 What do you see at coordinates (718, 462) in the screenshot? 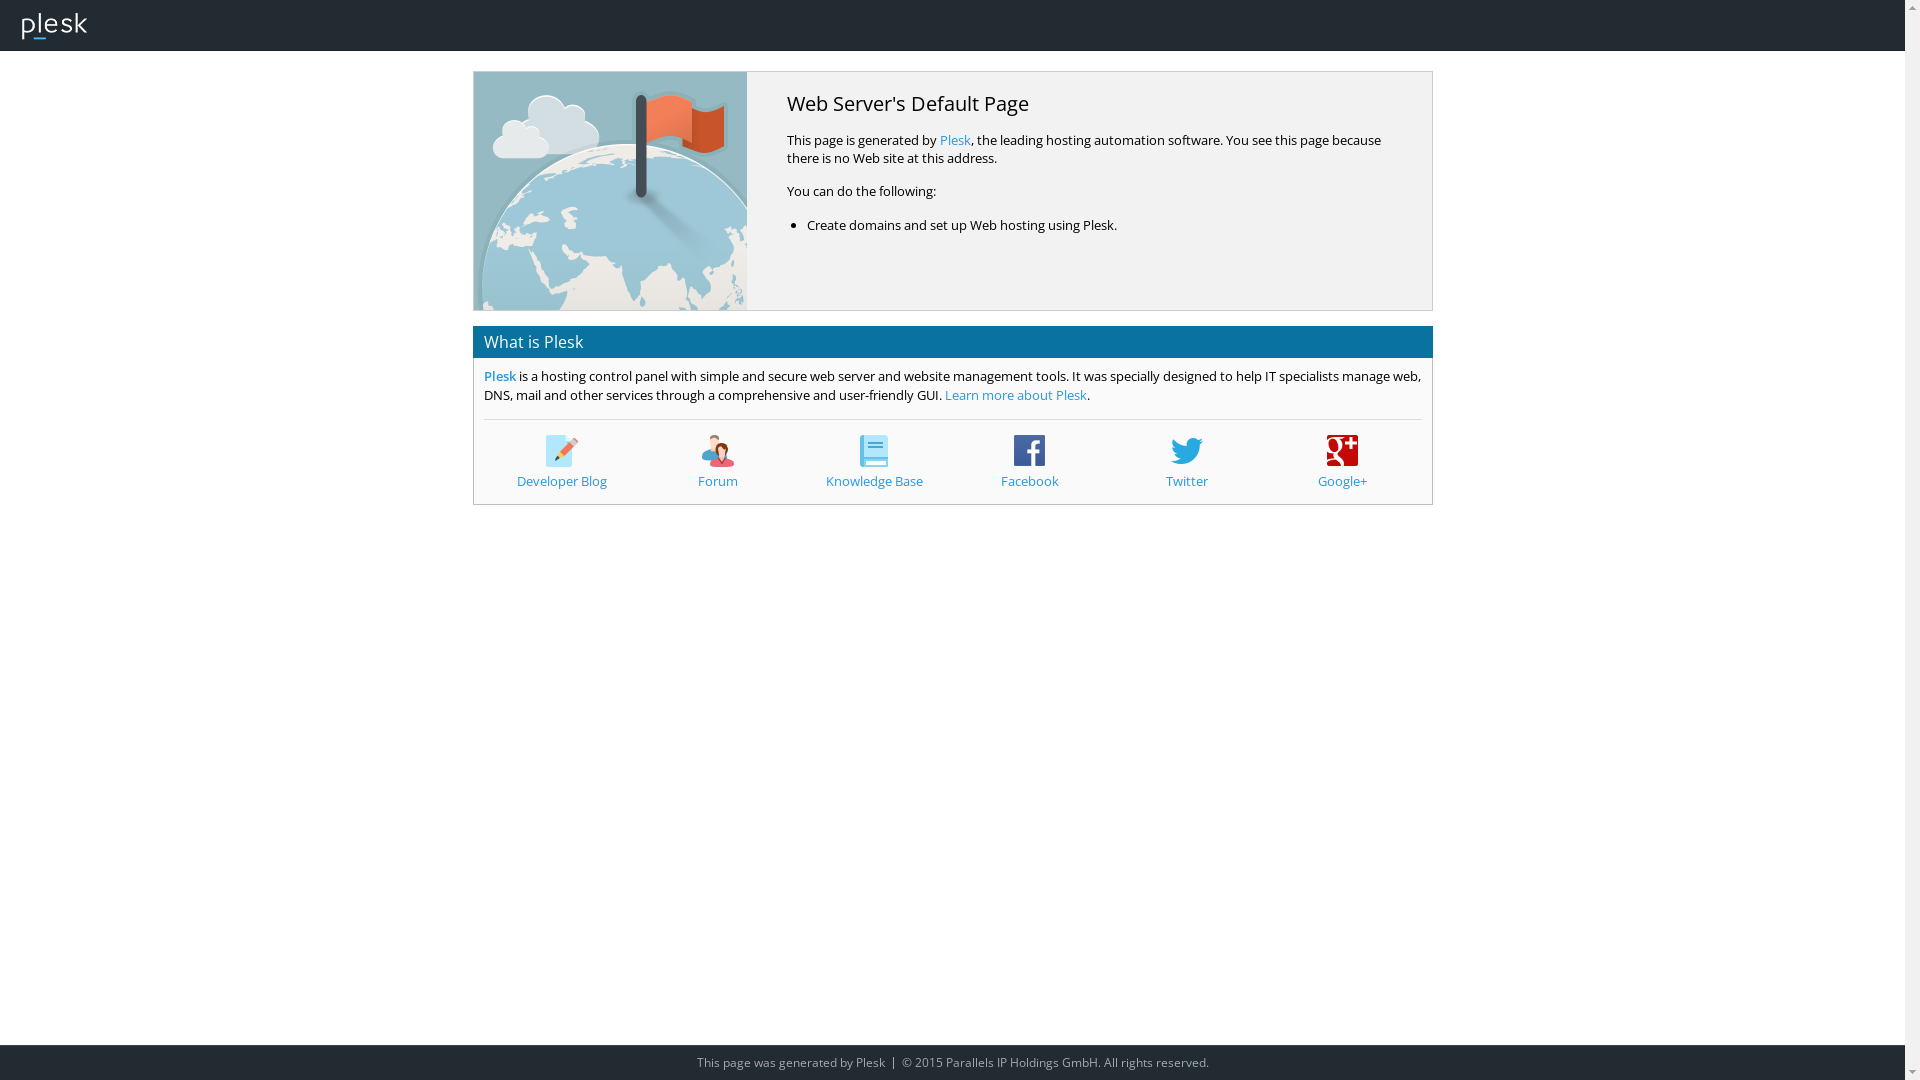
I see `Forum` at bounding box center [718, 462].